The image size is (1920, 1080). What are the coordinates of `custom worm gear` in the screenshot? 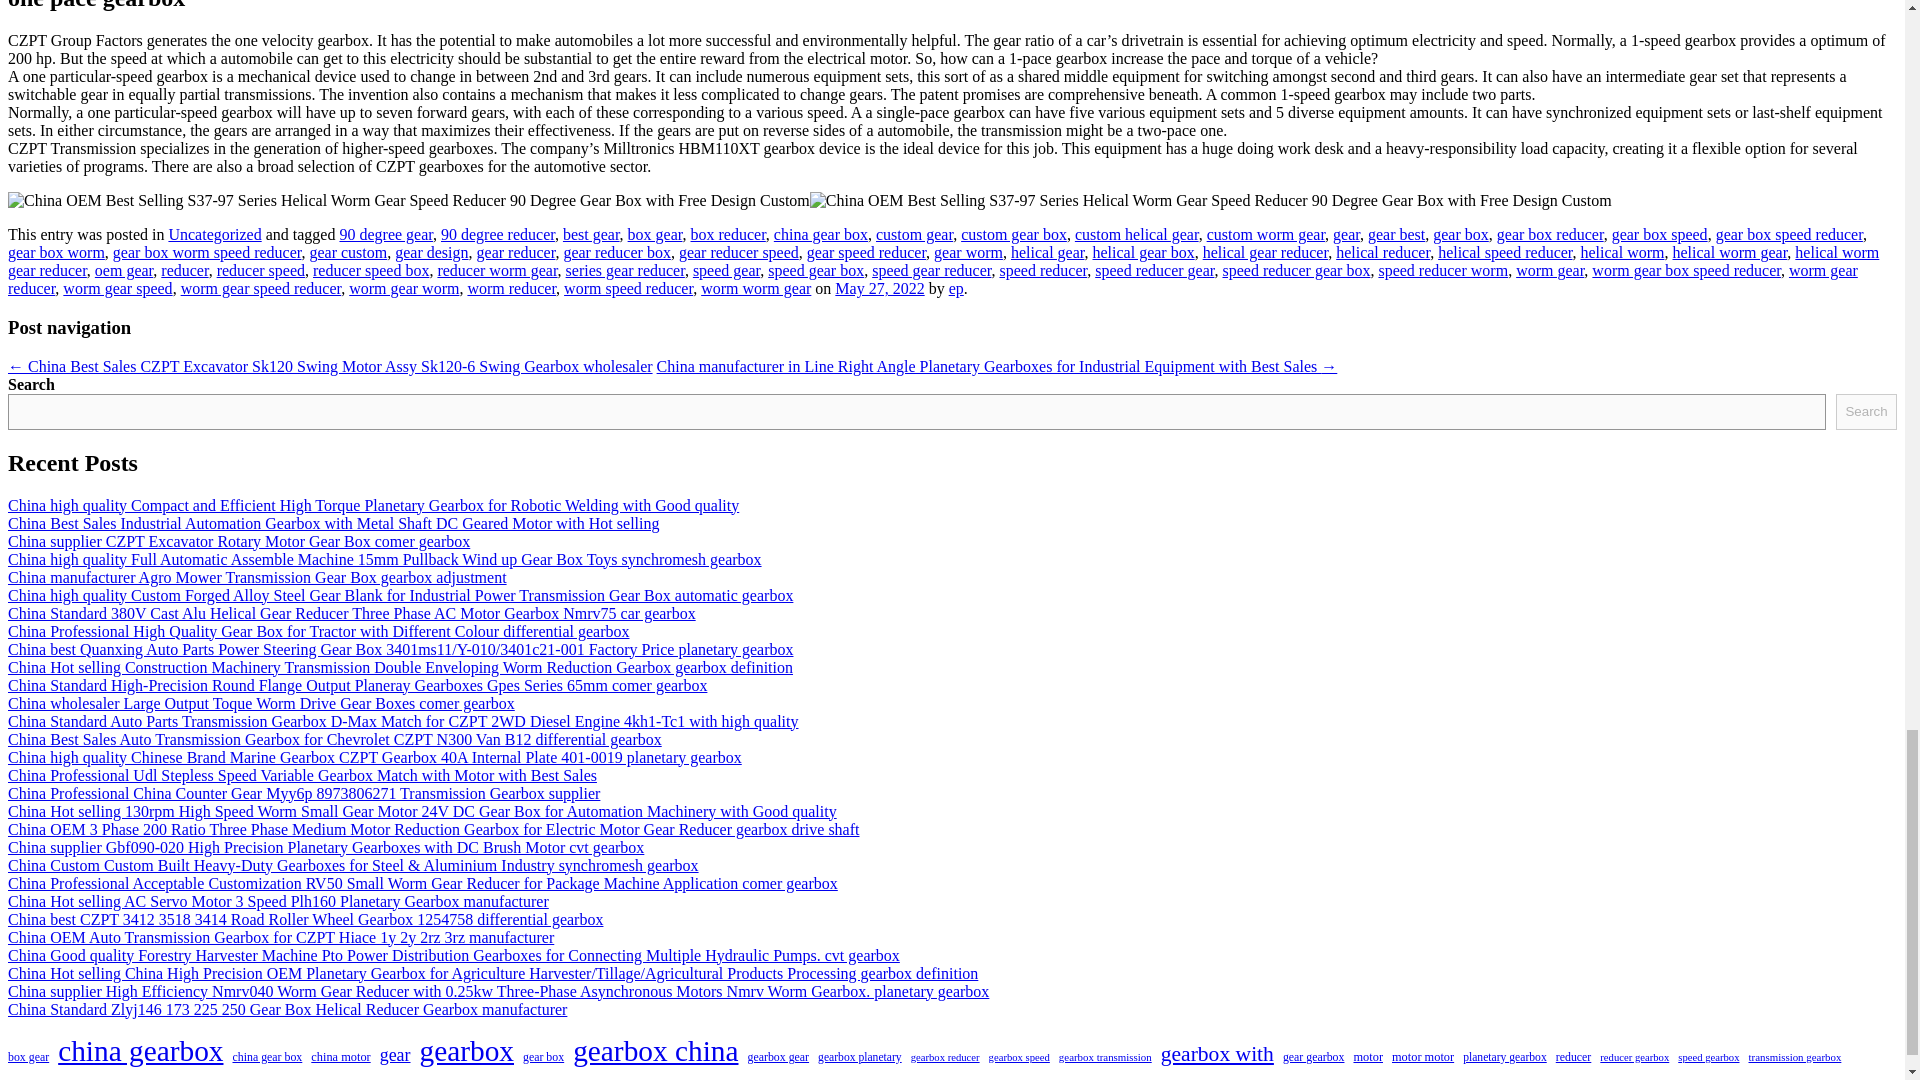 It's located at (1266, 234).